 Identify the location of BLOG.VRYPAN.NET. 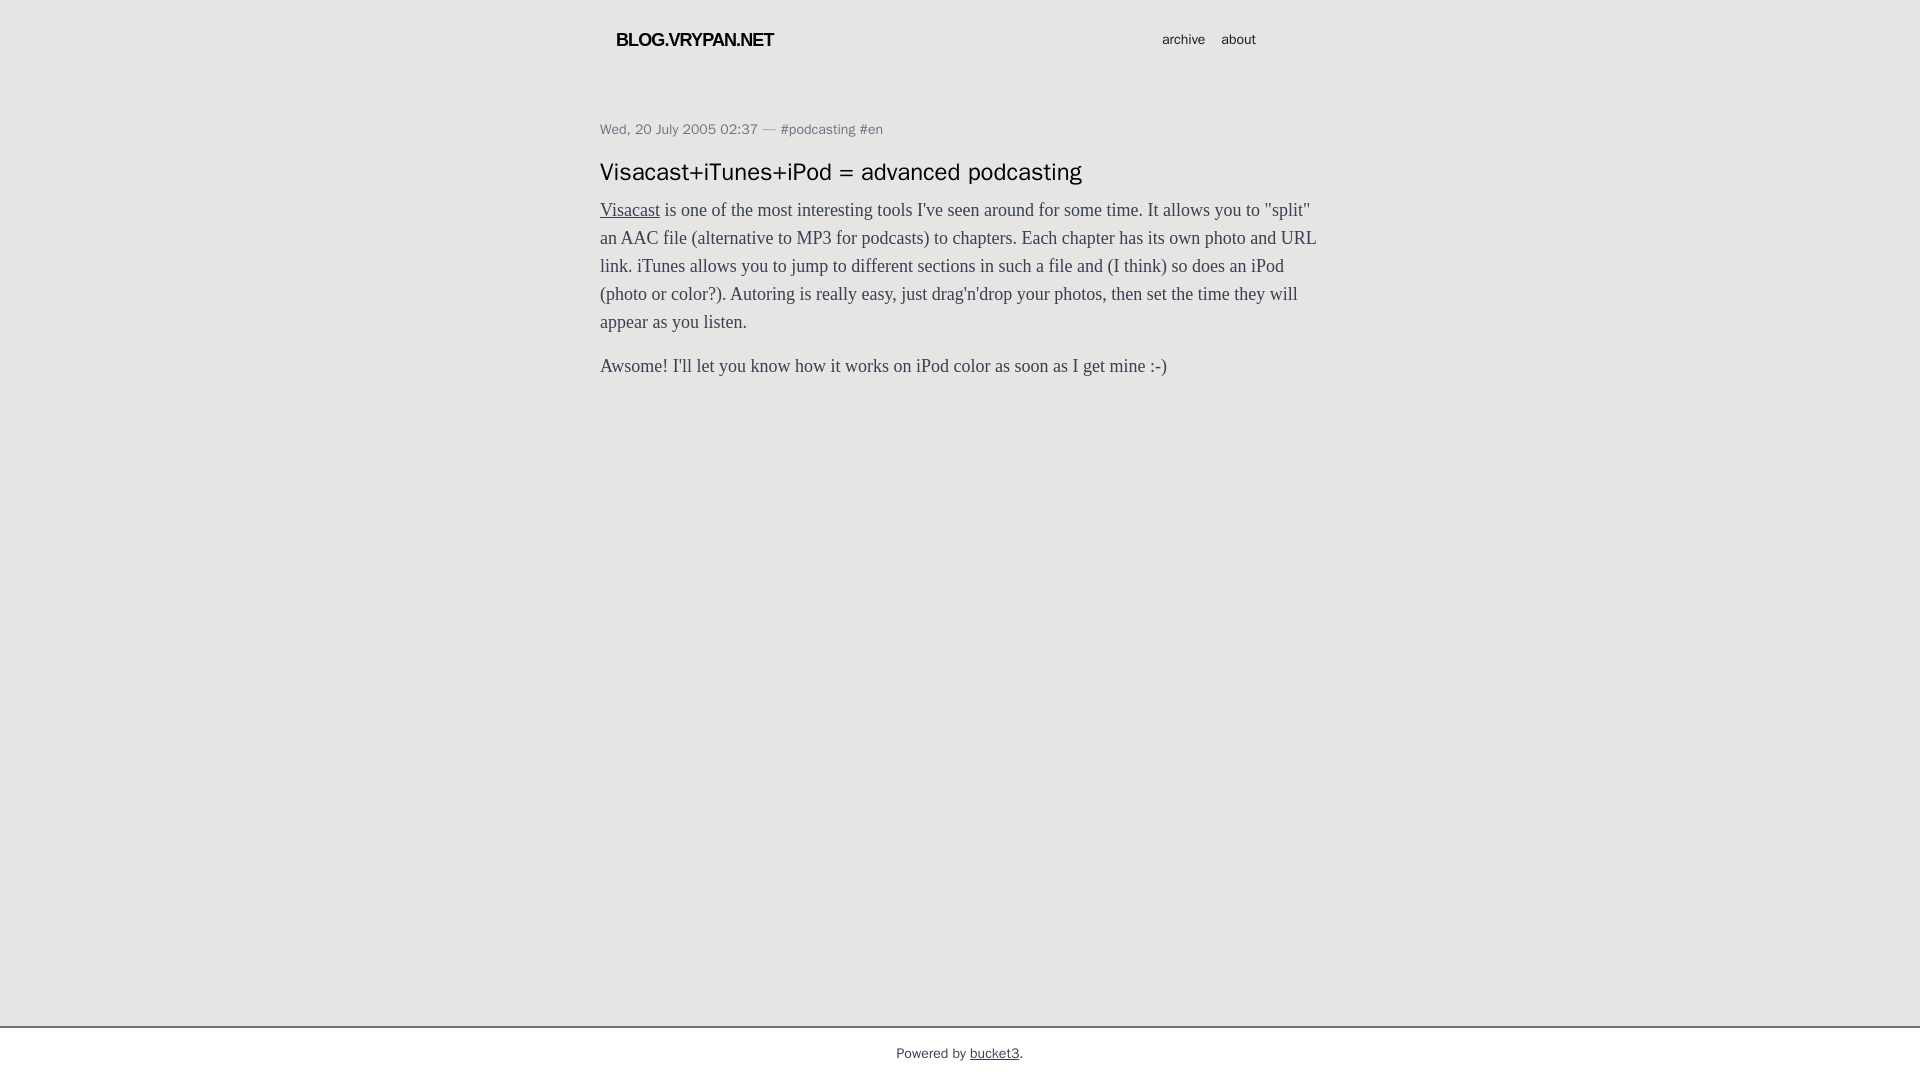
(694, 40).